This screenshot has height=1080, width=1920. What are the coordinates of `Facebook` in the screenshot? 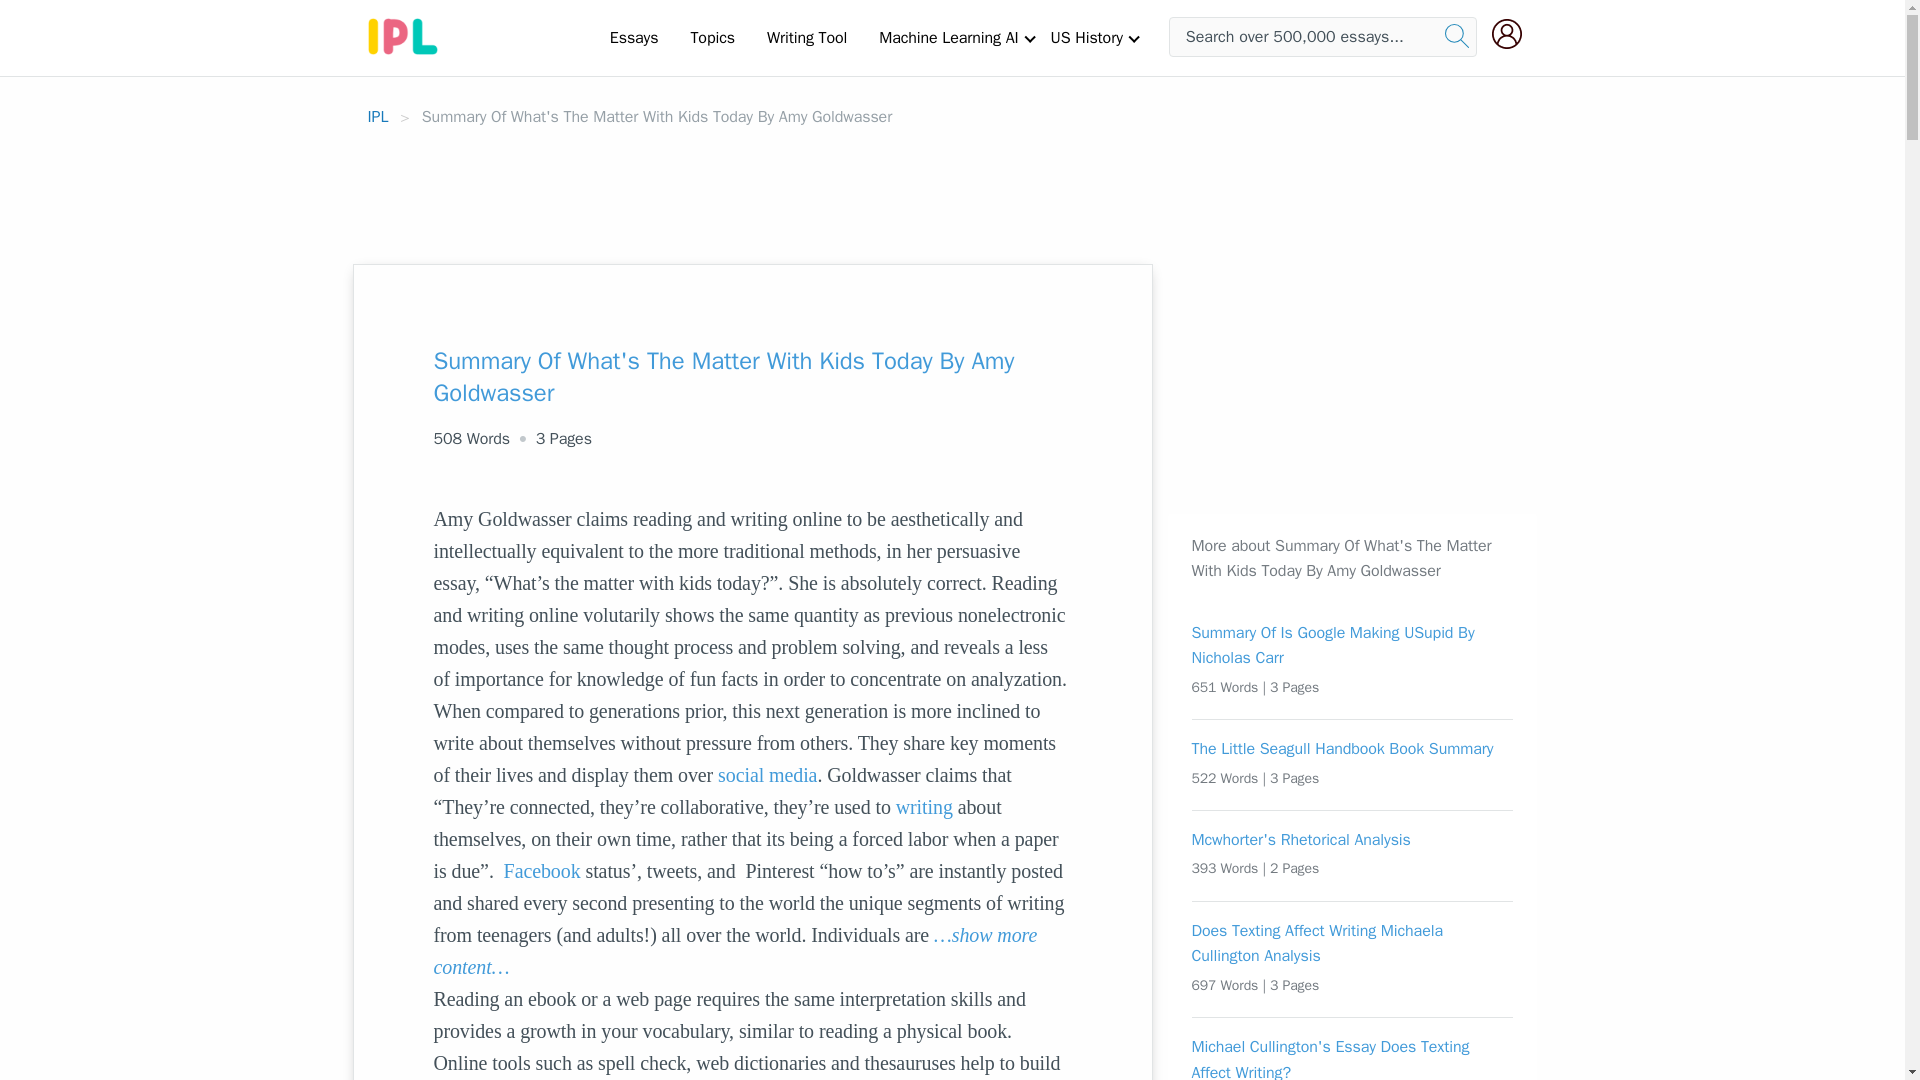 It's located at (542, 870).